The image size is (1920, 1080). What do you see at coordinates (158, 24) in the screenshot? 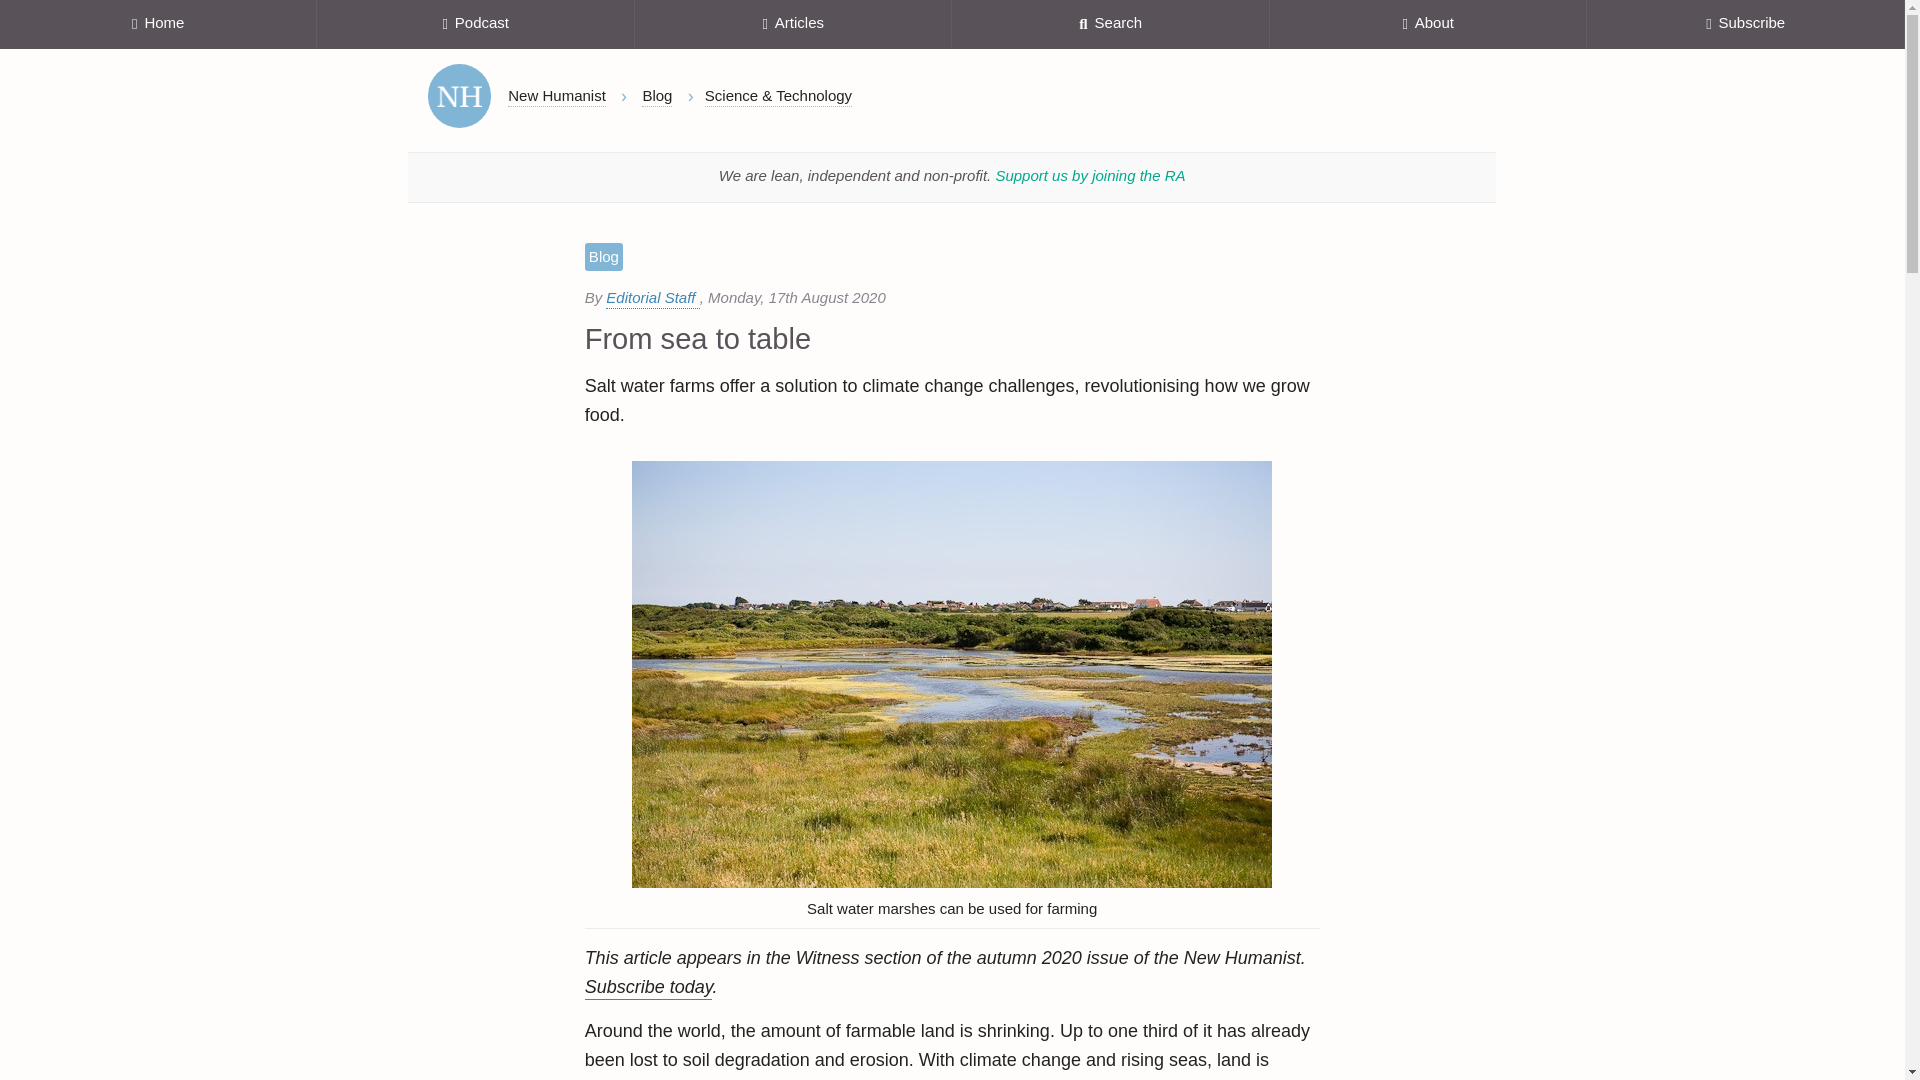
I see `Home` at bounding box center [158, 24].